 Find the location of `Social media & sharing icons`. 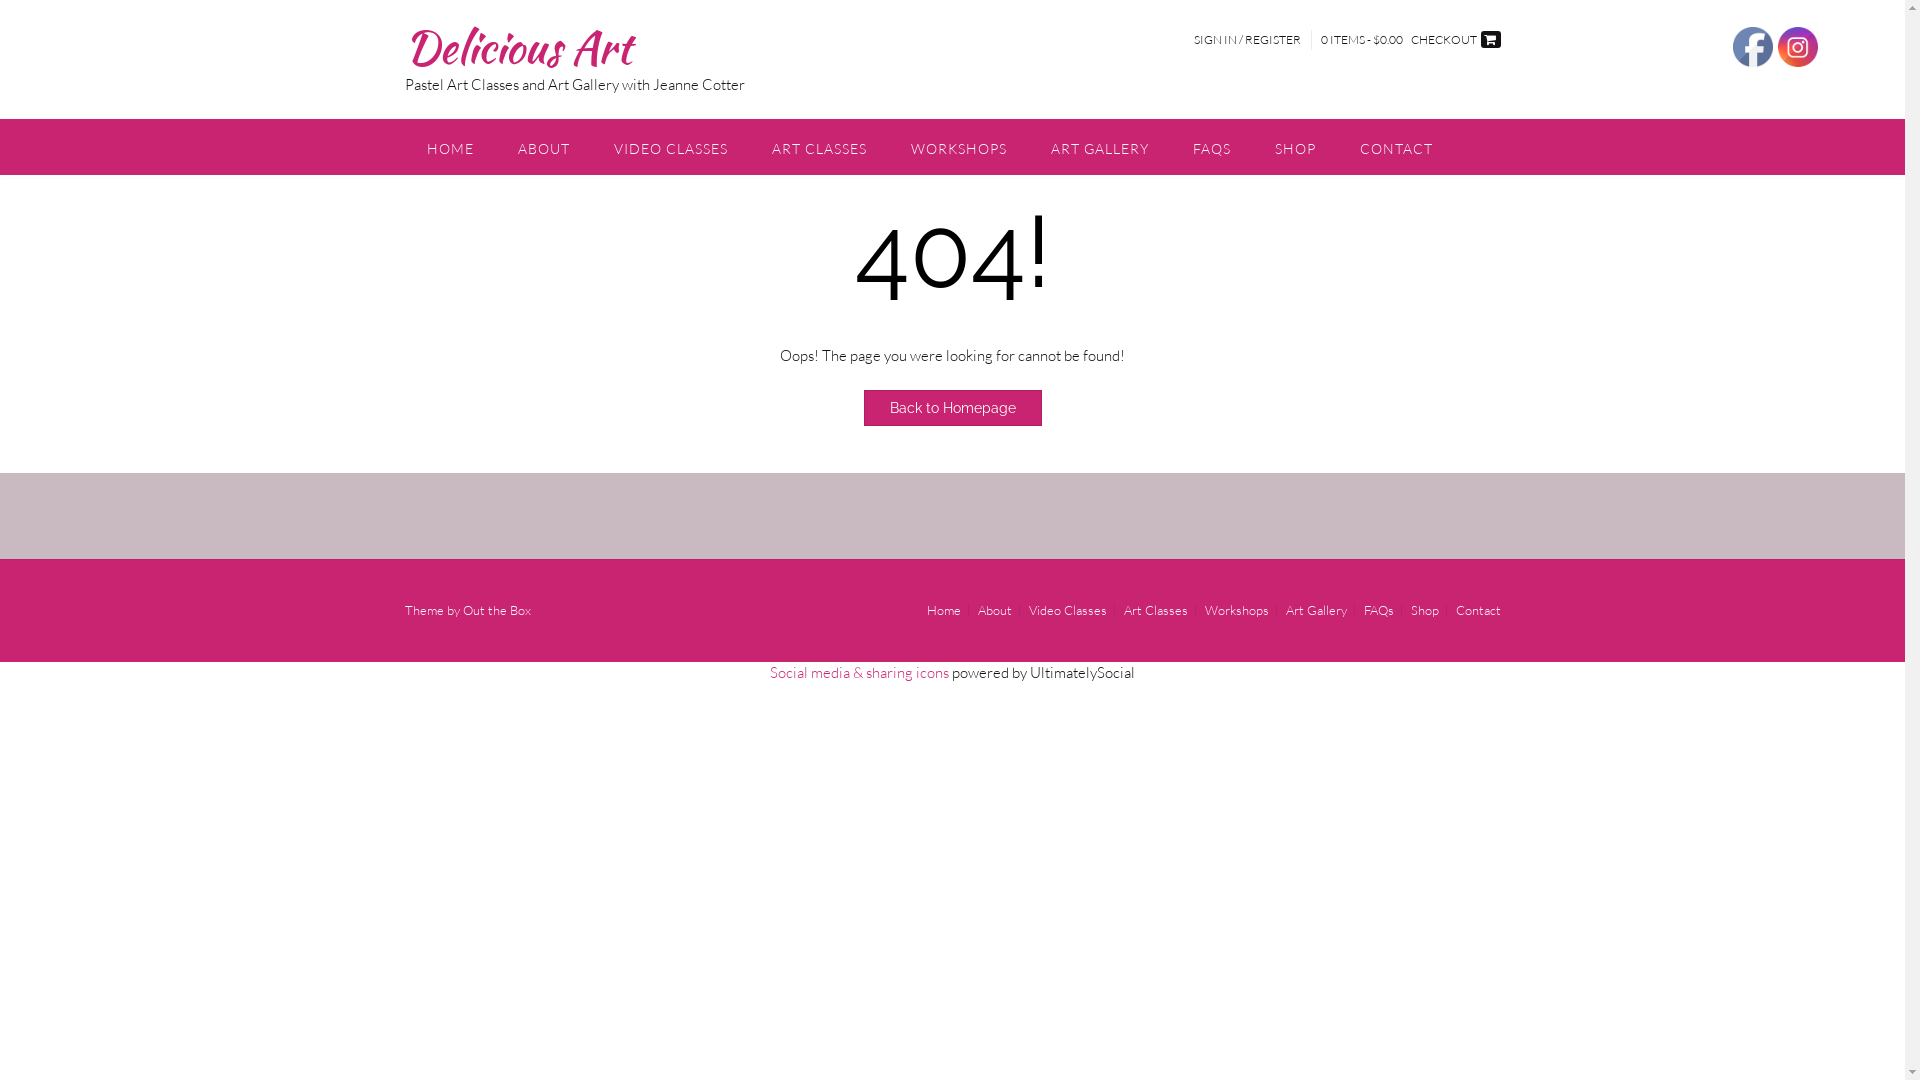

Social media & sharing icons is located at coordinates (861, 672).